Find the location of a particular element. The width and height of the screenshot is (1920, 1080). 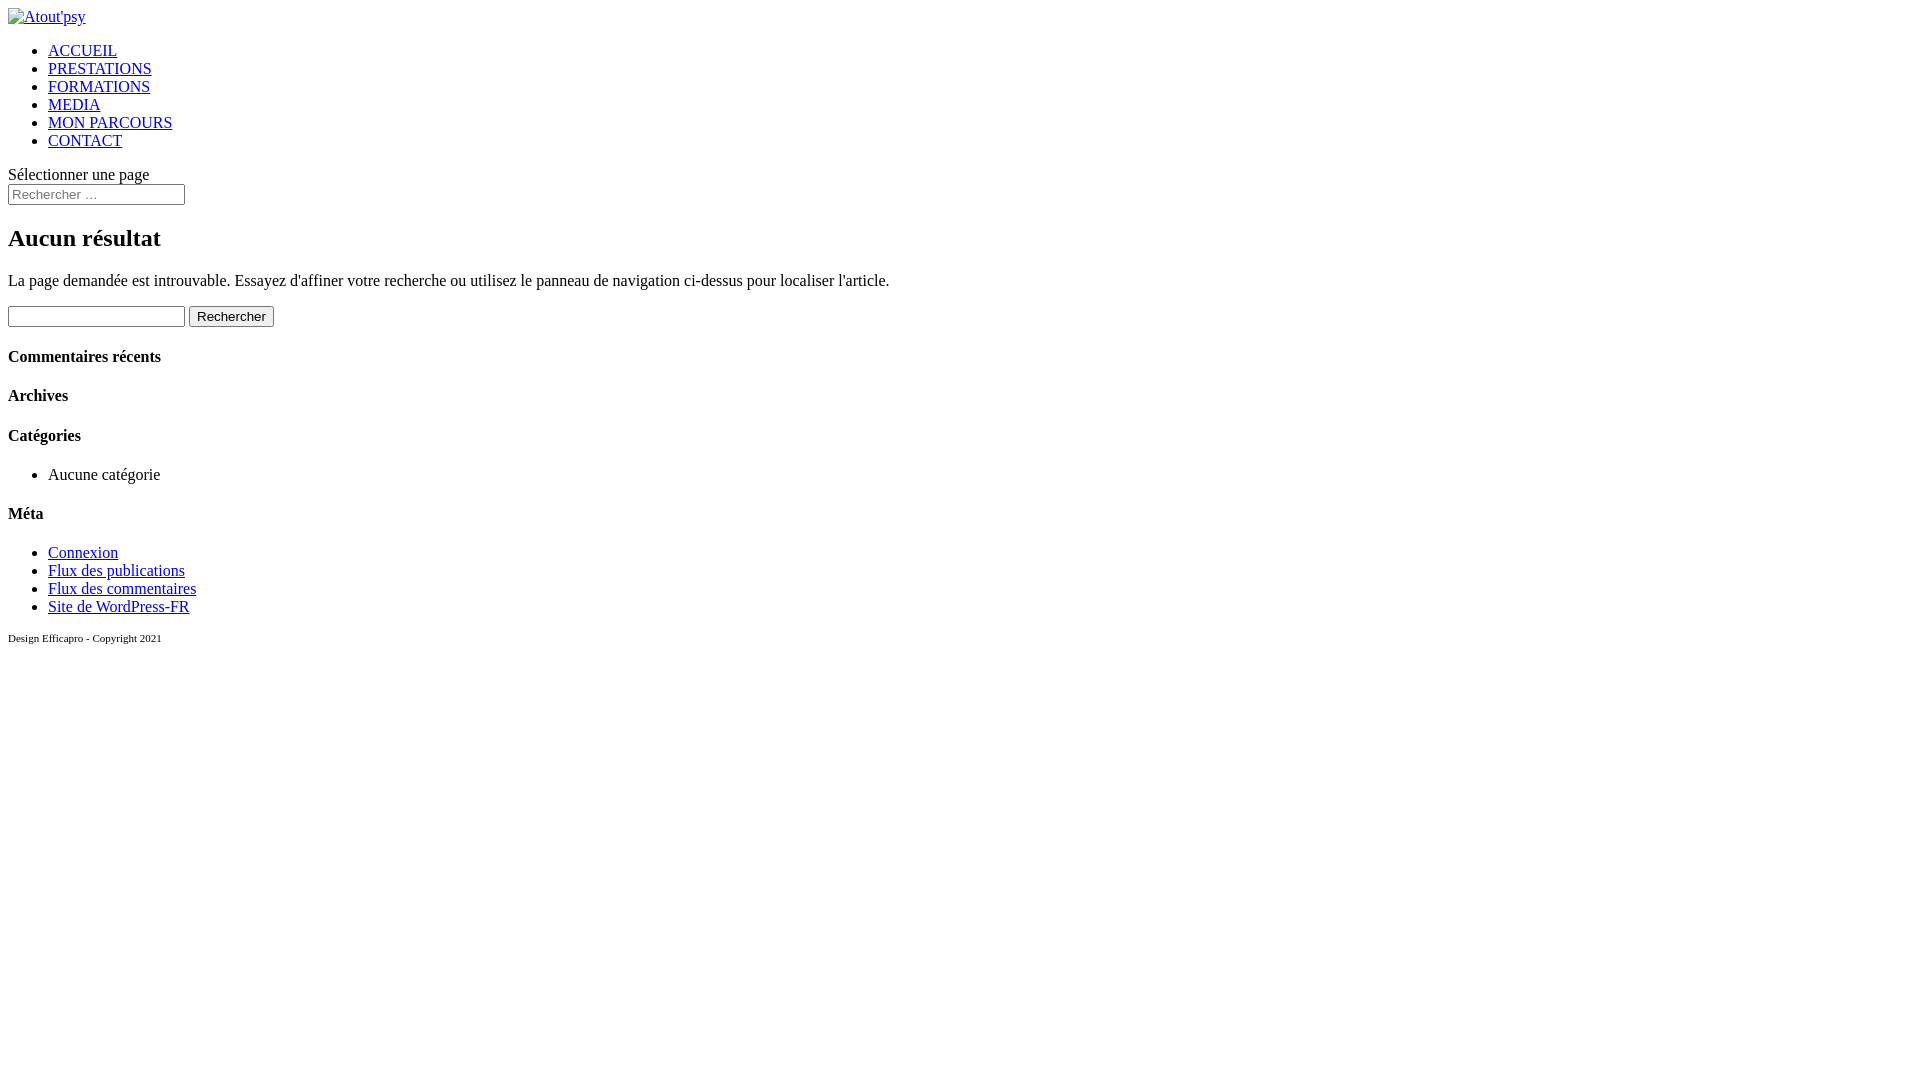

CONTACT is located at coordinates (85, 140).